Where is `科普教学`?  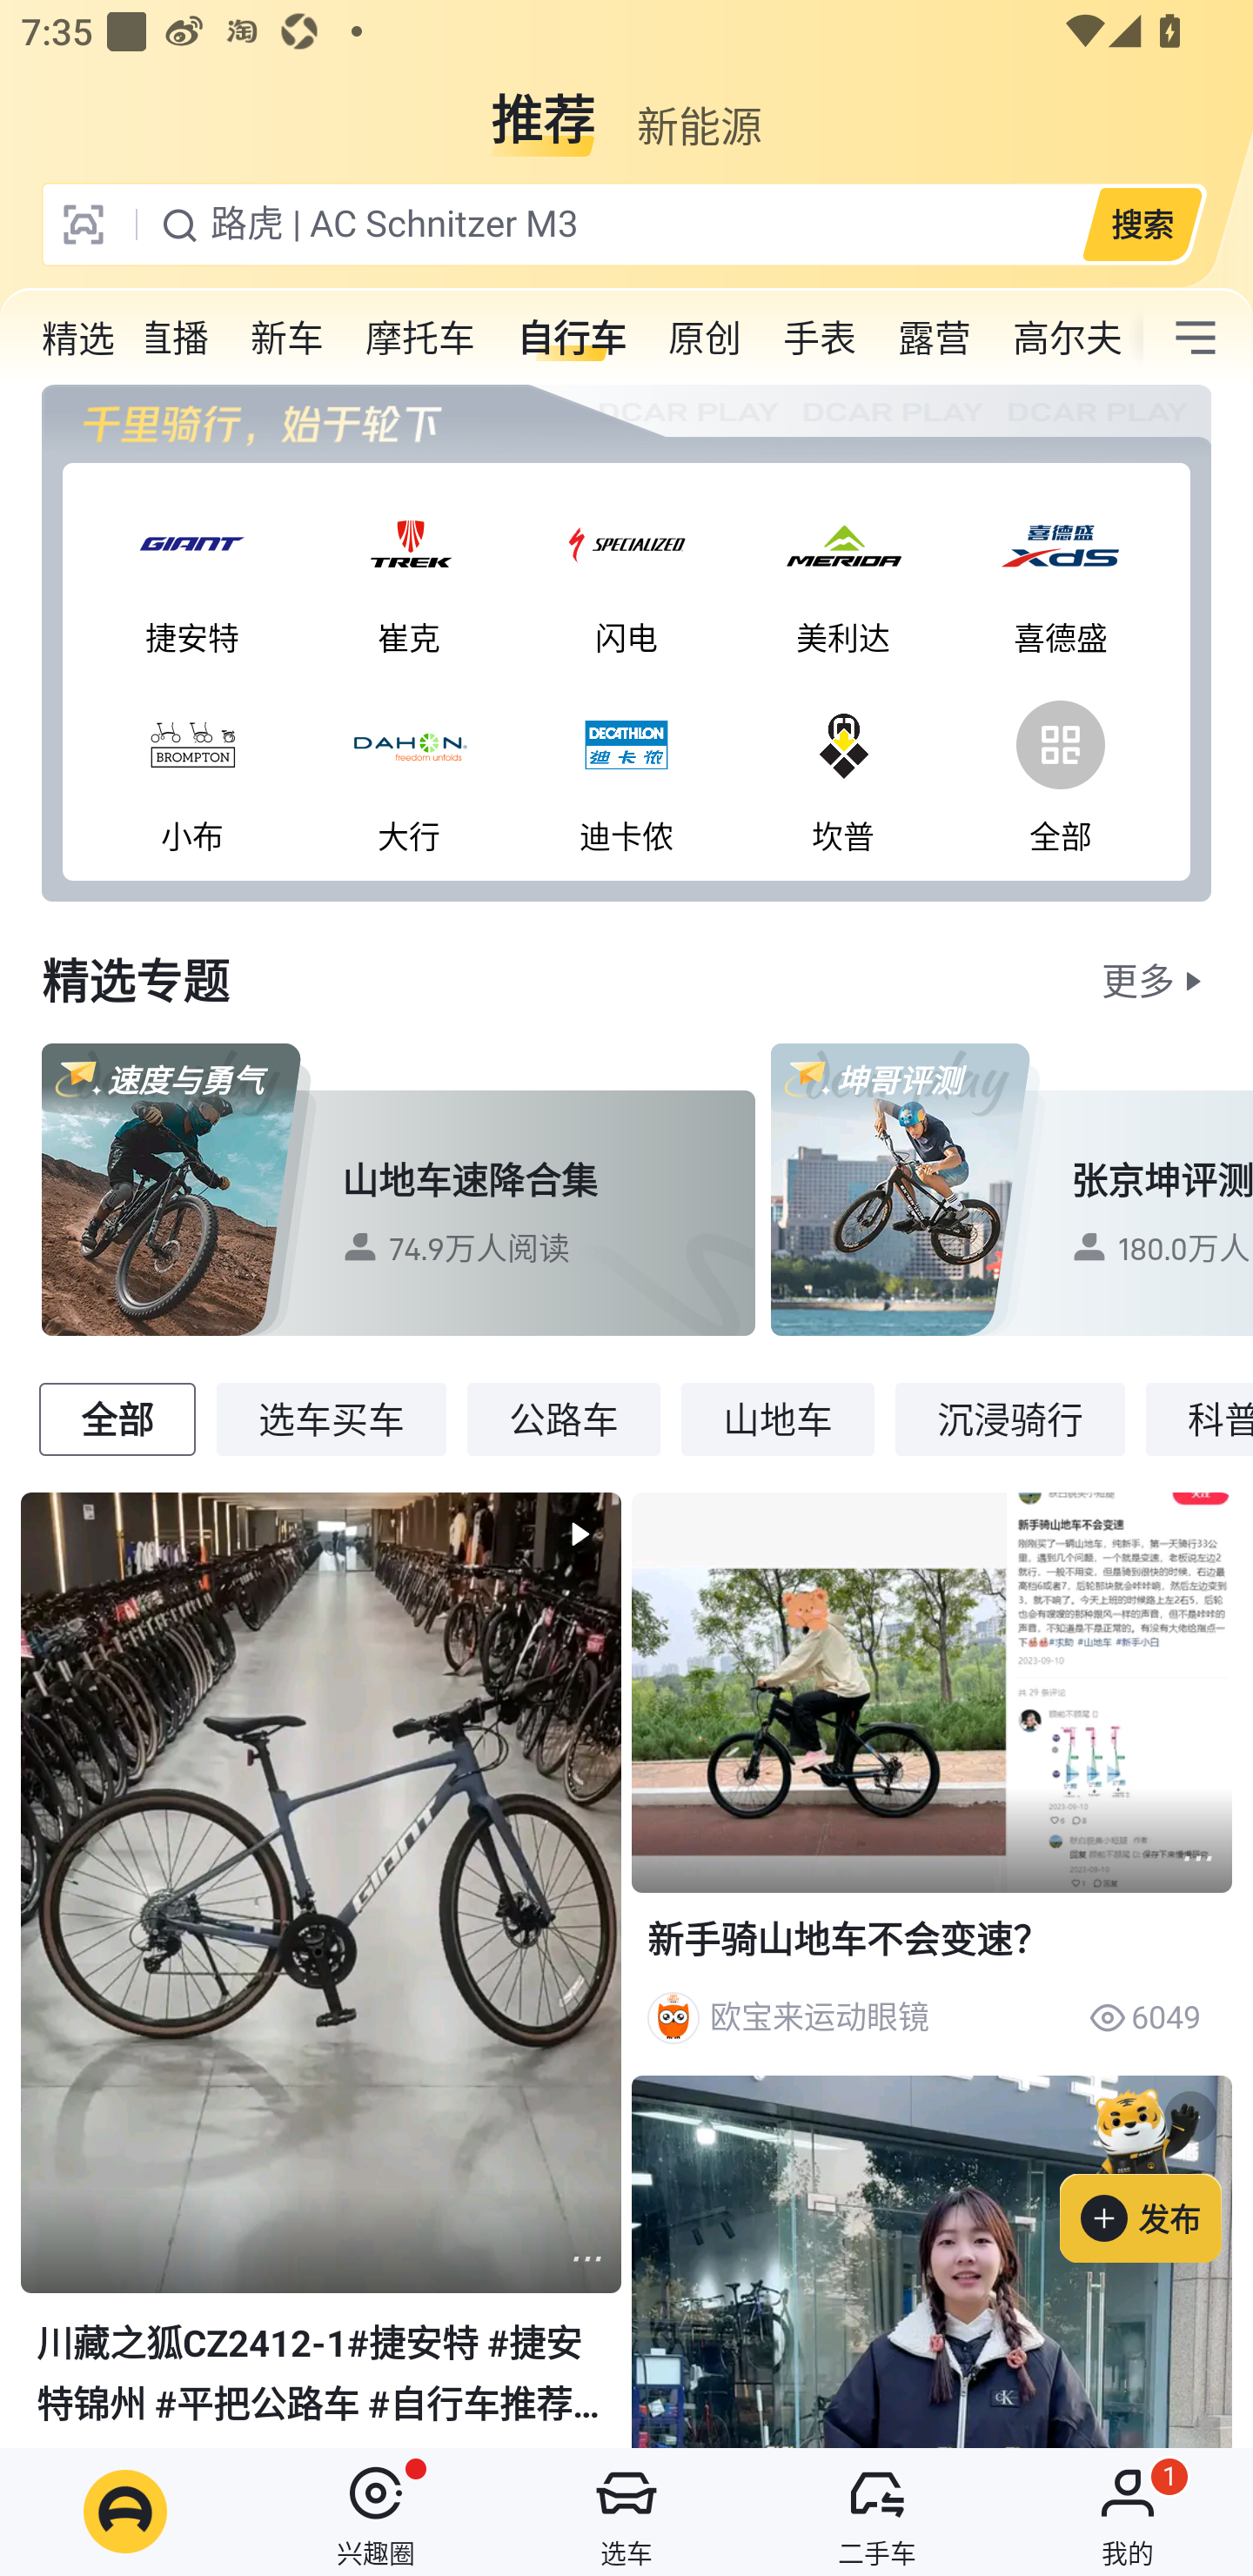
科普教学 is located at coordinates (1199, 1419).